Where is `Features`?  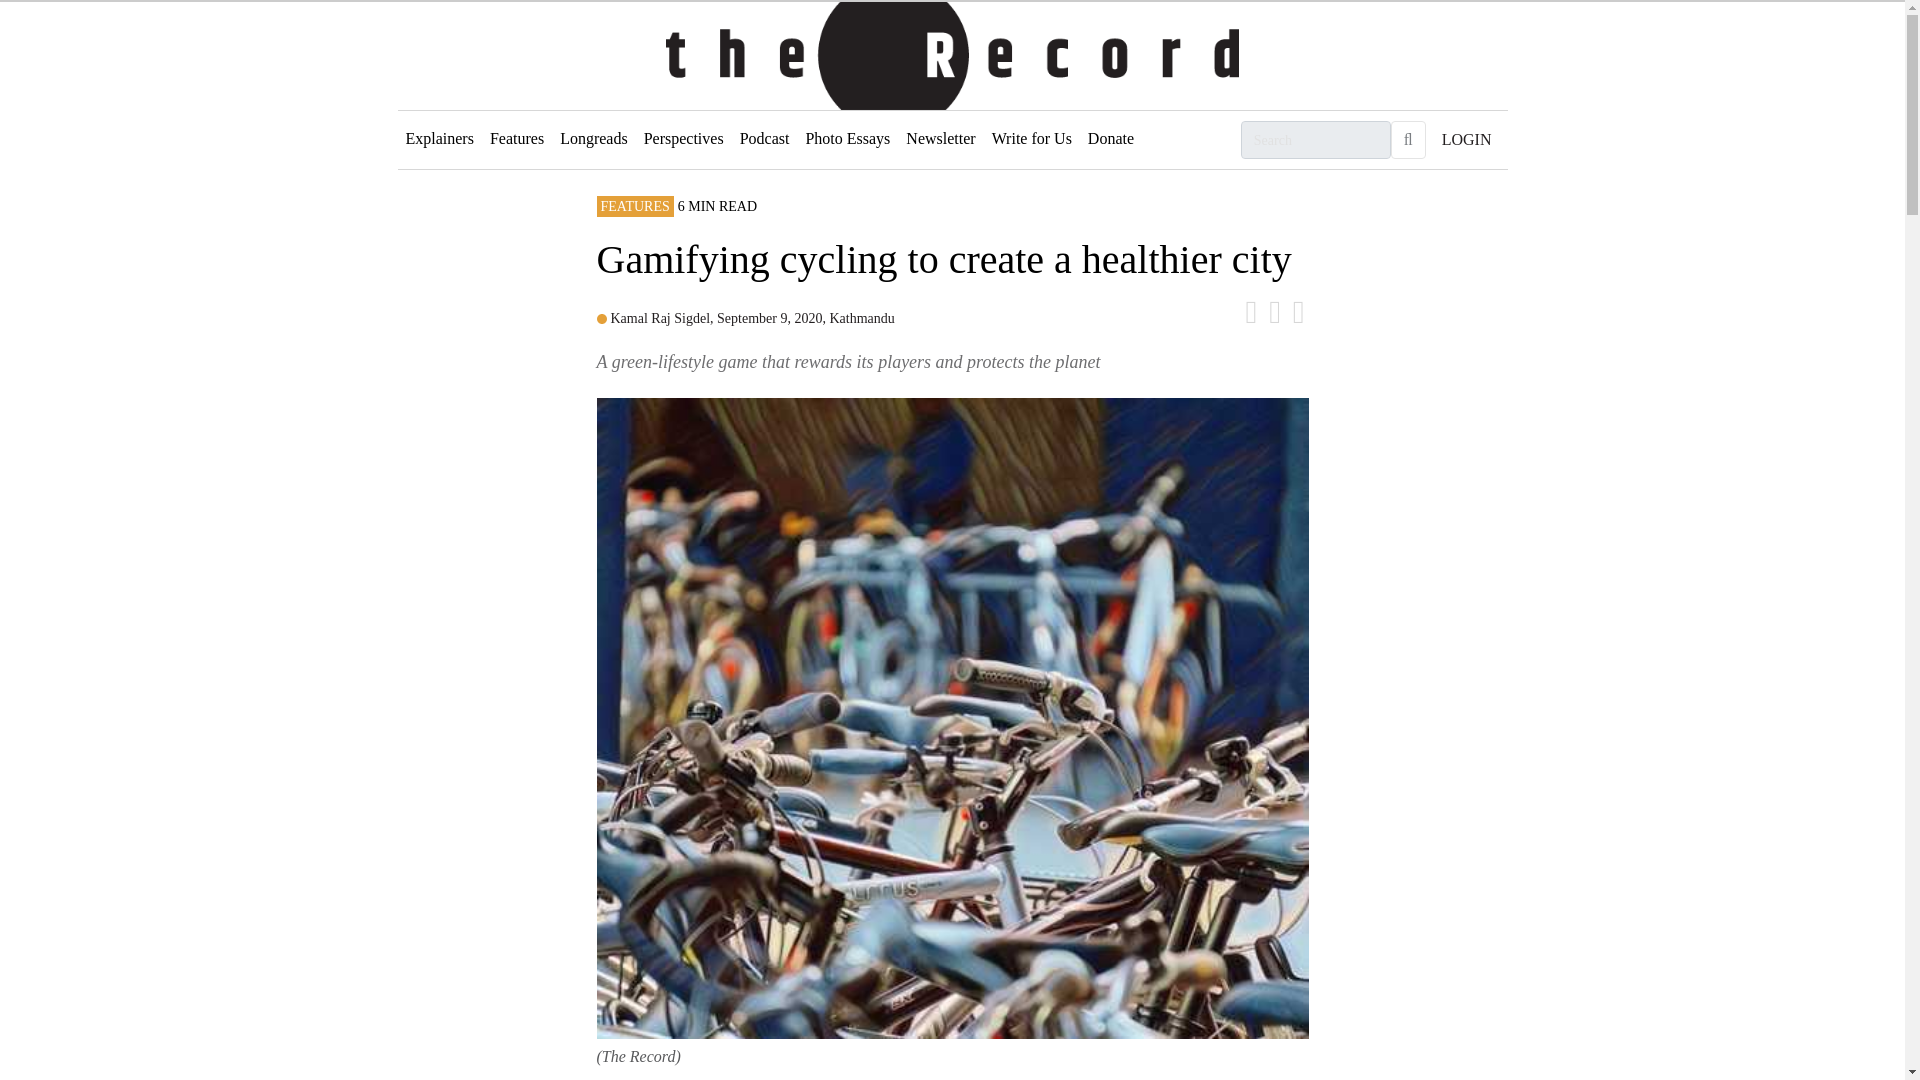 Features is located at coordinates (516, 139).